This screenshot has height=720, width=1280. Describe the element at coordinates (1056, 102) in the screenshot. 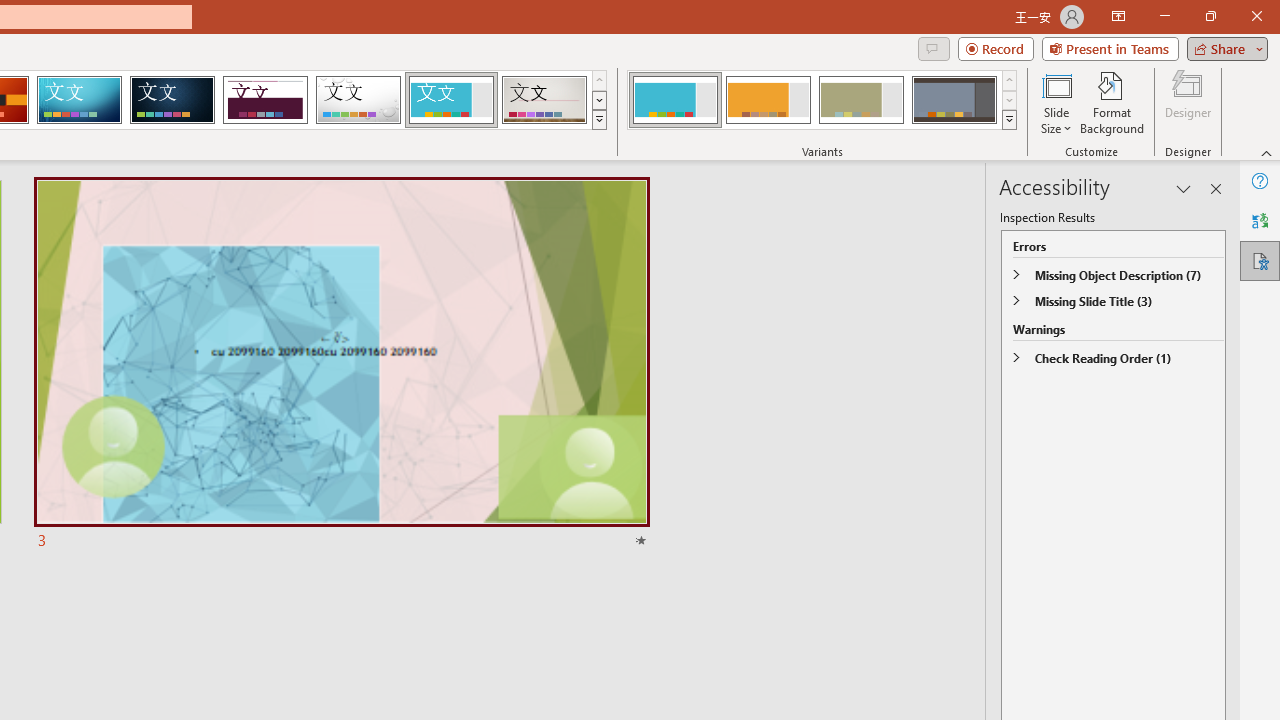

I see `Slide Size` at that location.